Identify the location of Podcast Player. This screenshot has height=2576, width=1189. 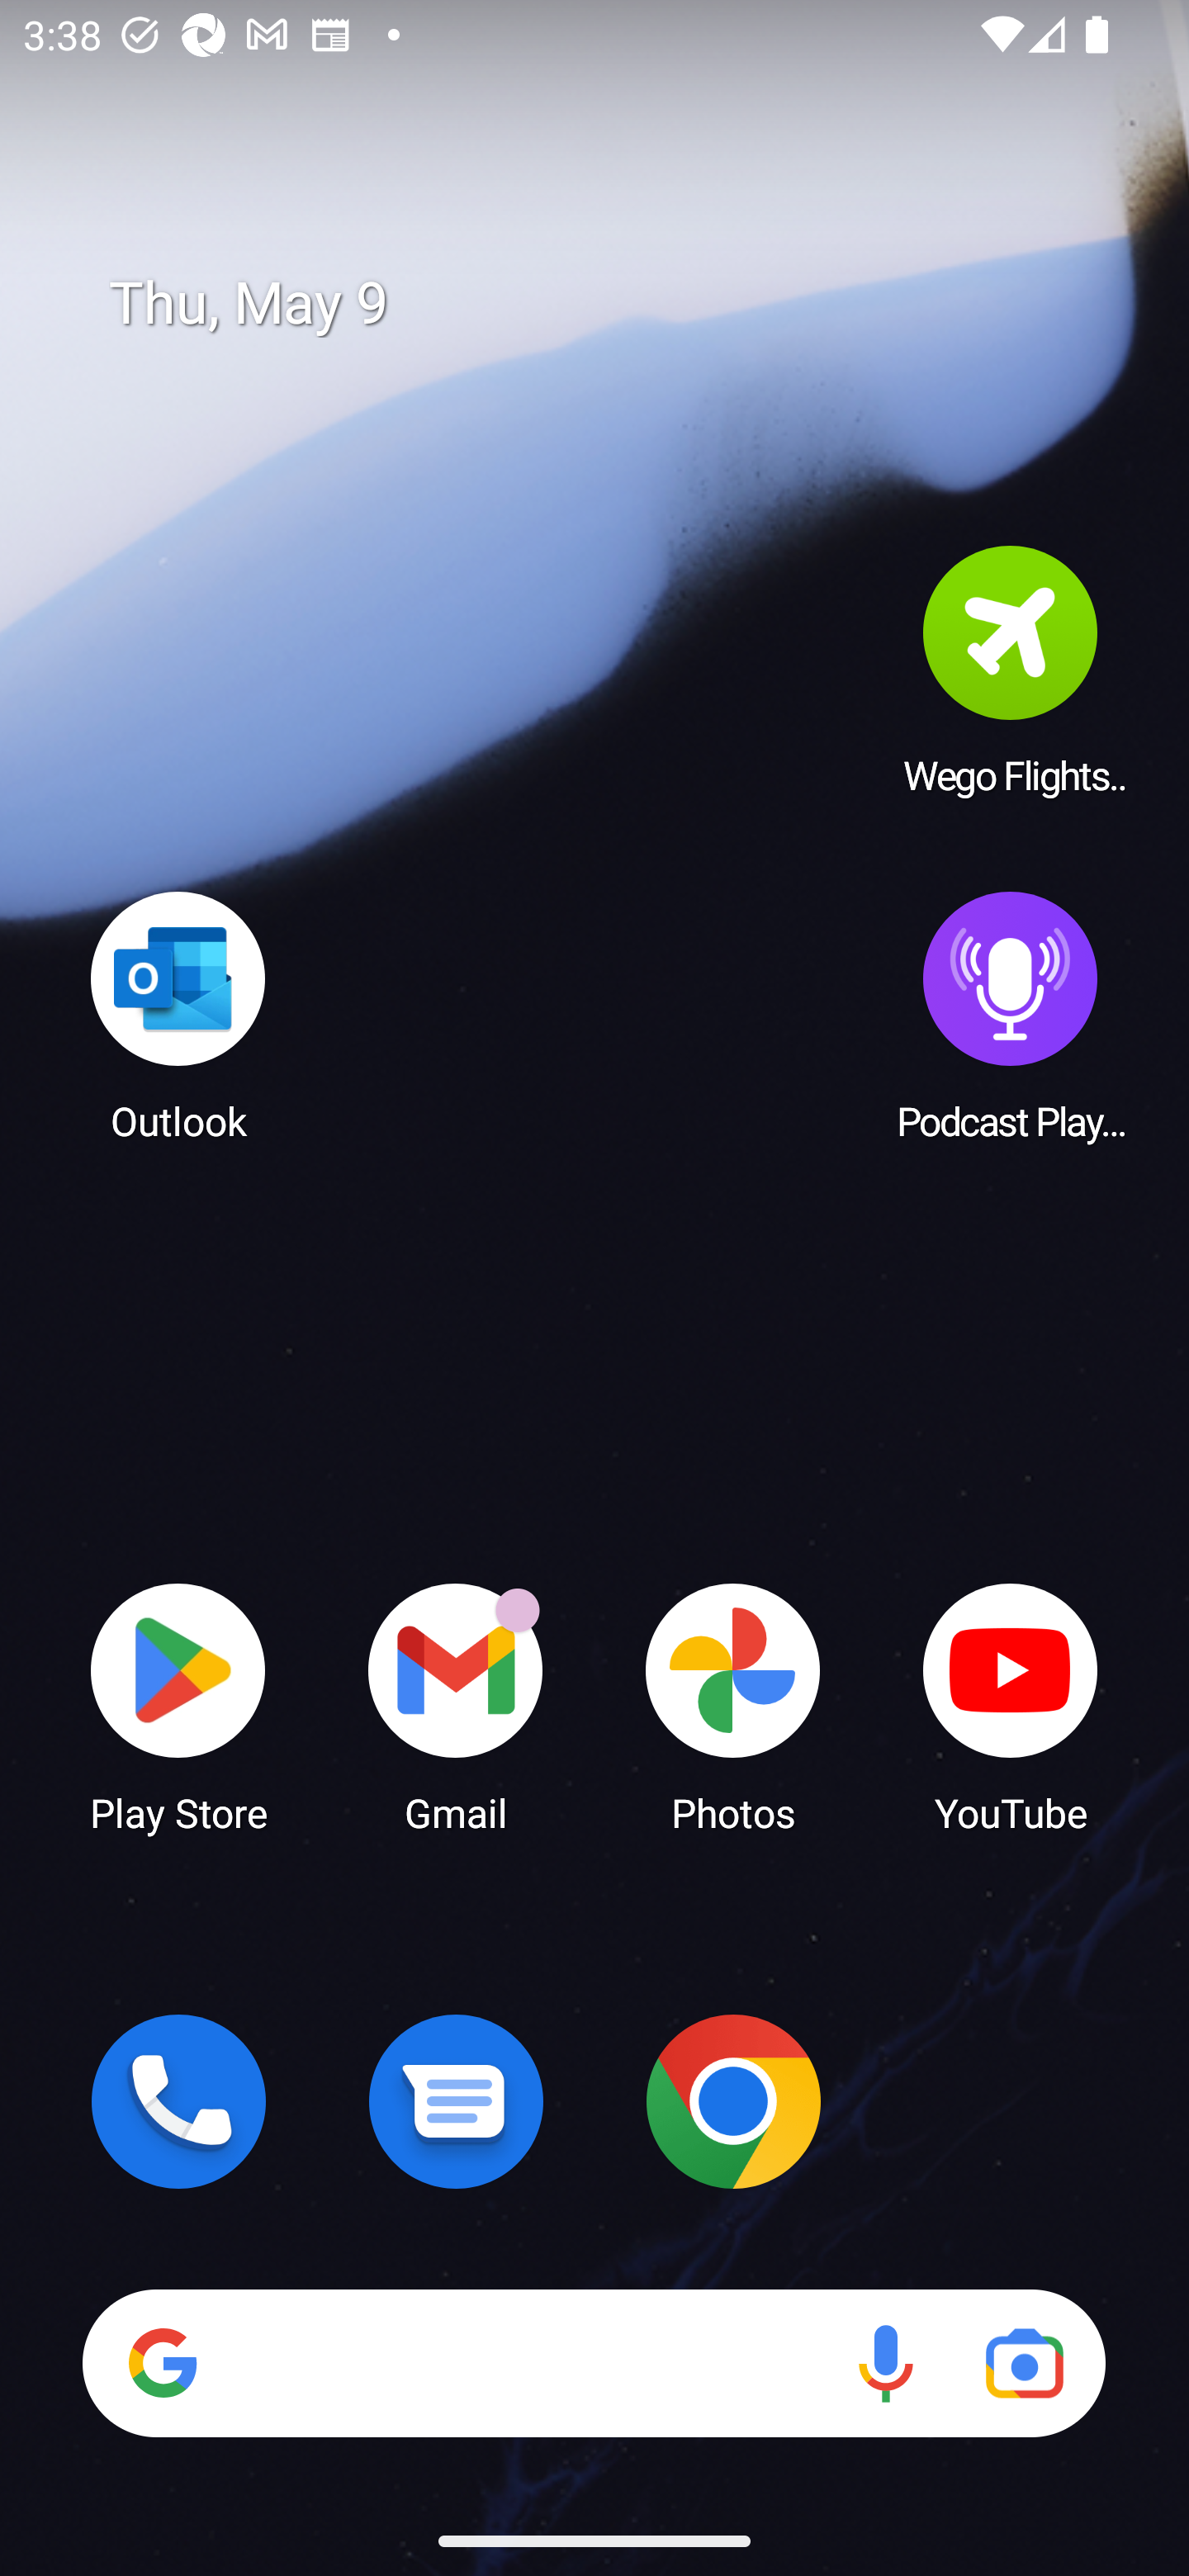
(1011, 1015).